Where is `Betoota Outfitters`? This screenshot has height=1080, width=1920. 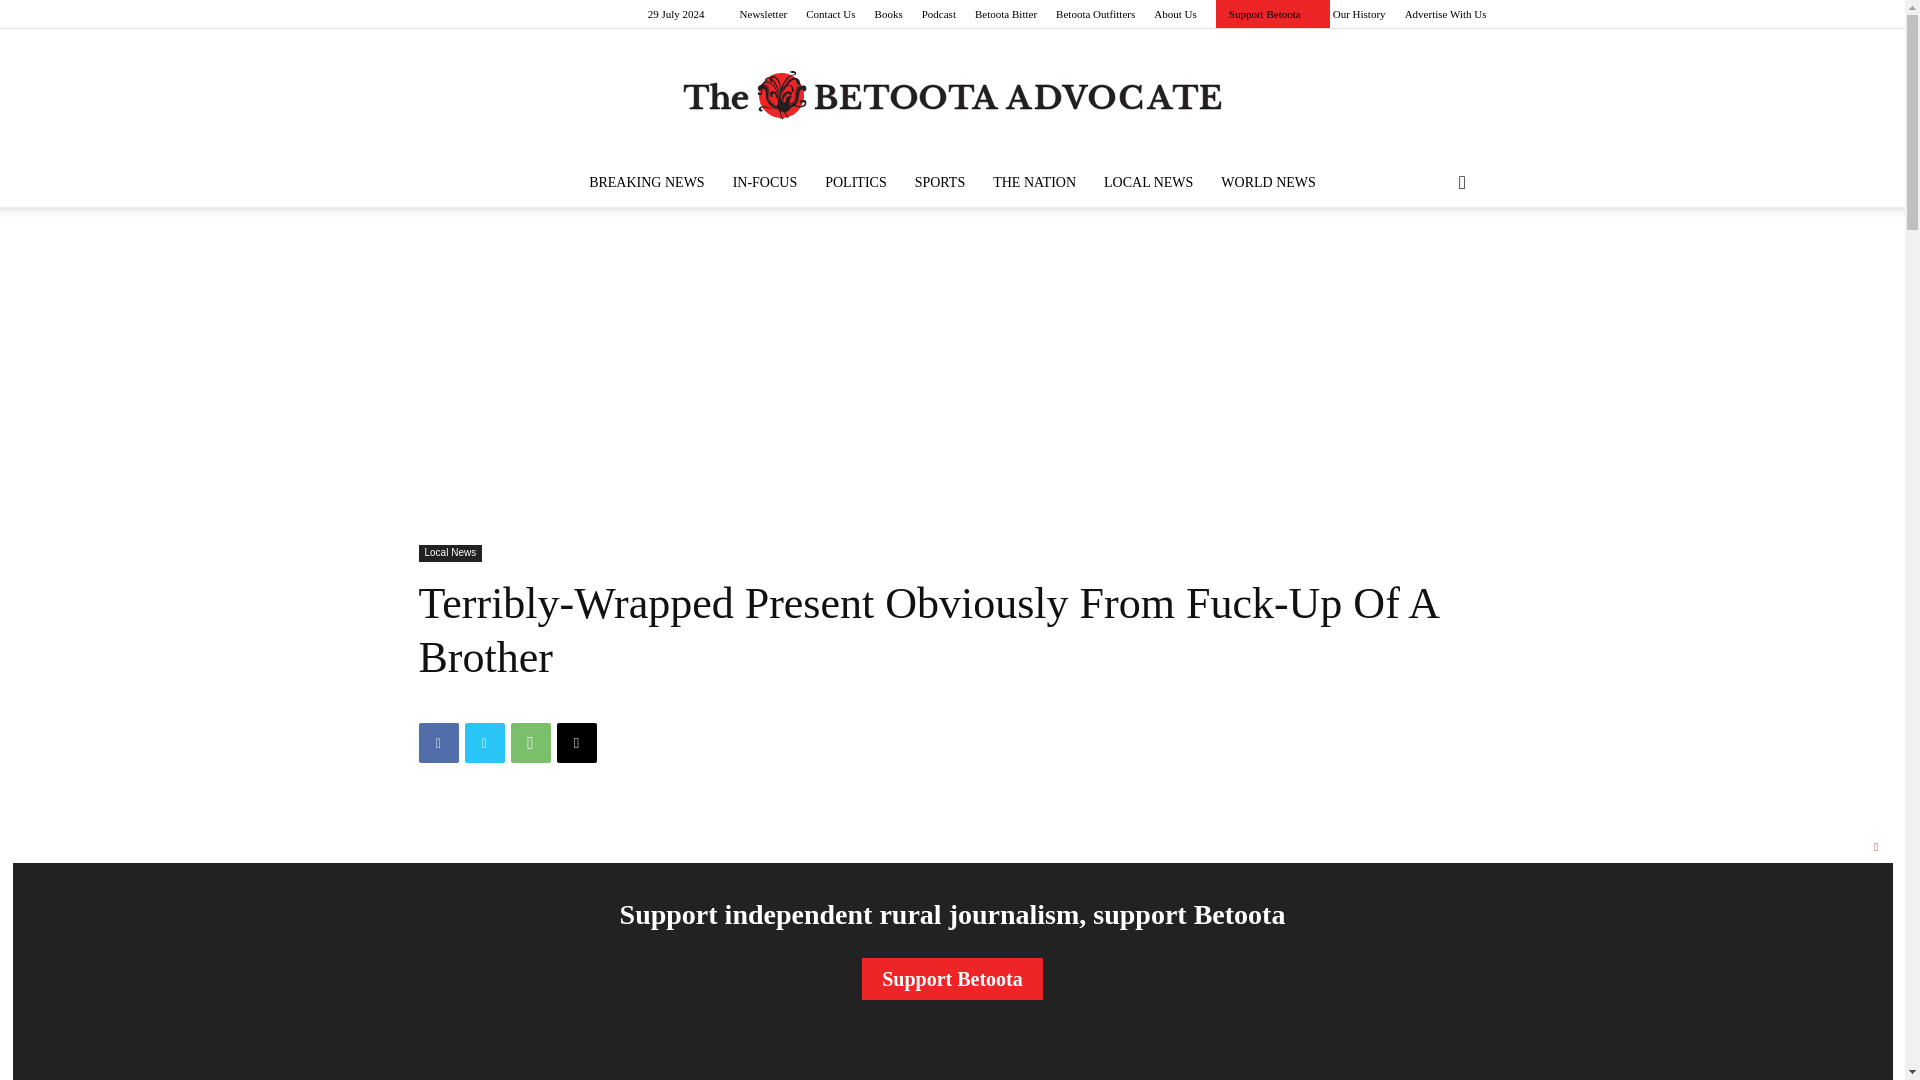 Betoota Outfitters is located at coordinates (1095, 14).